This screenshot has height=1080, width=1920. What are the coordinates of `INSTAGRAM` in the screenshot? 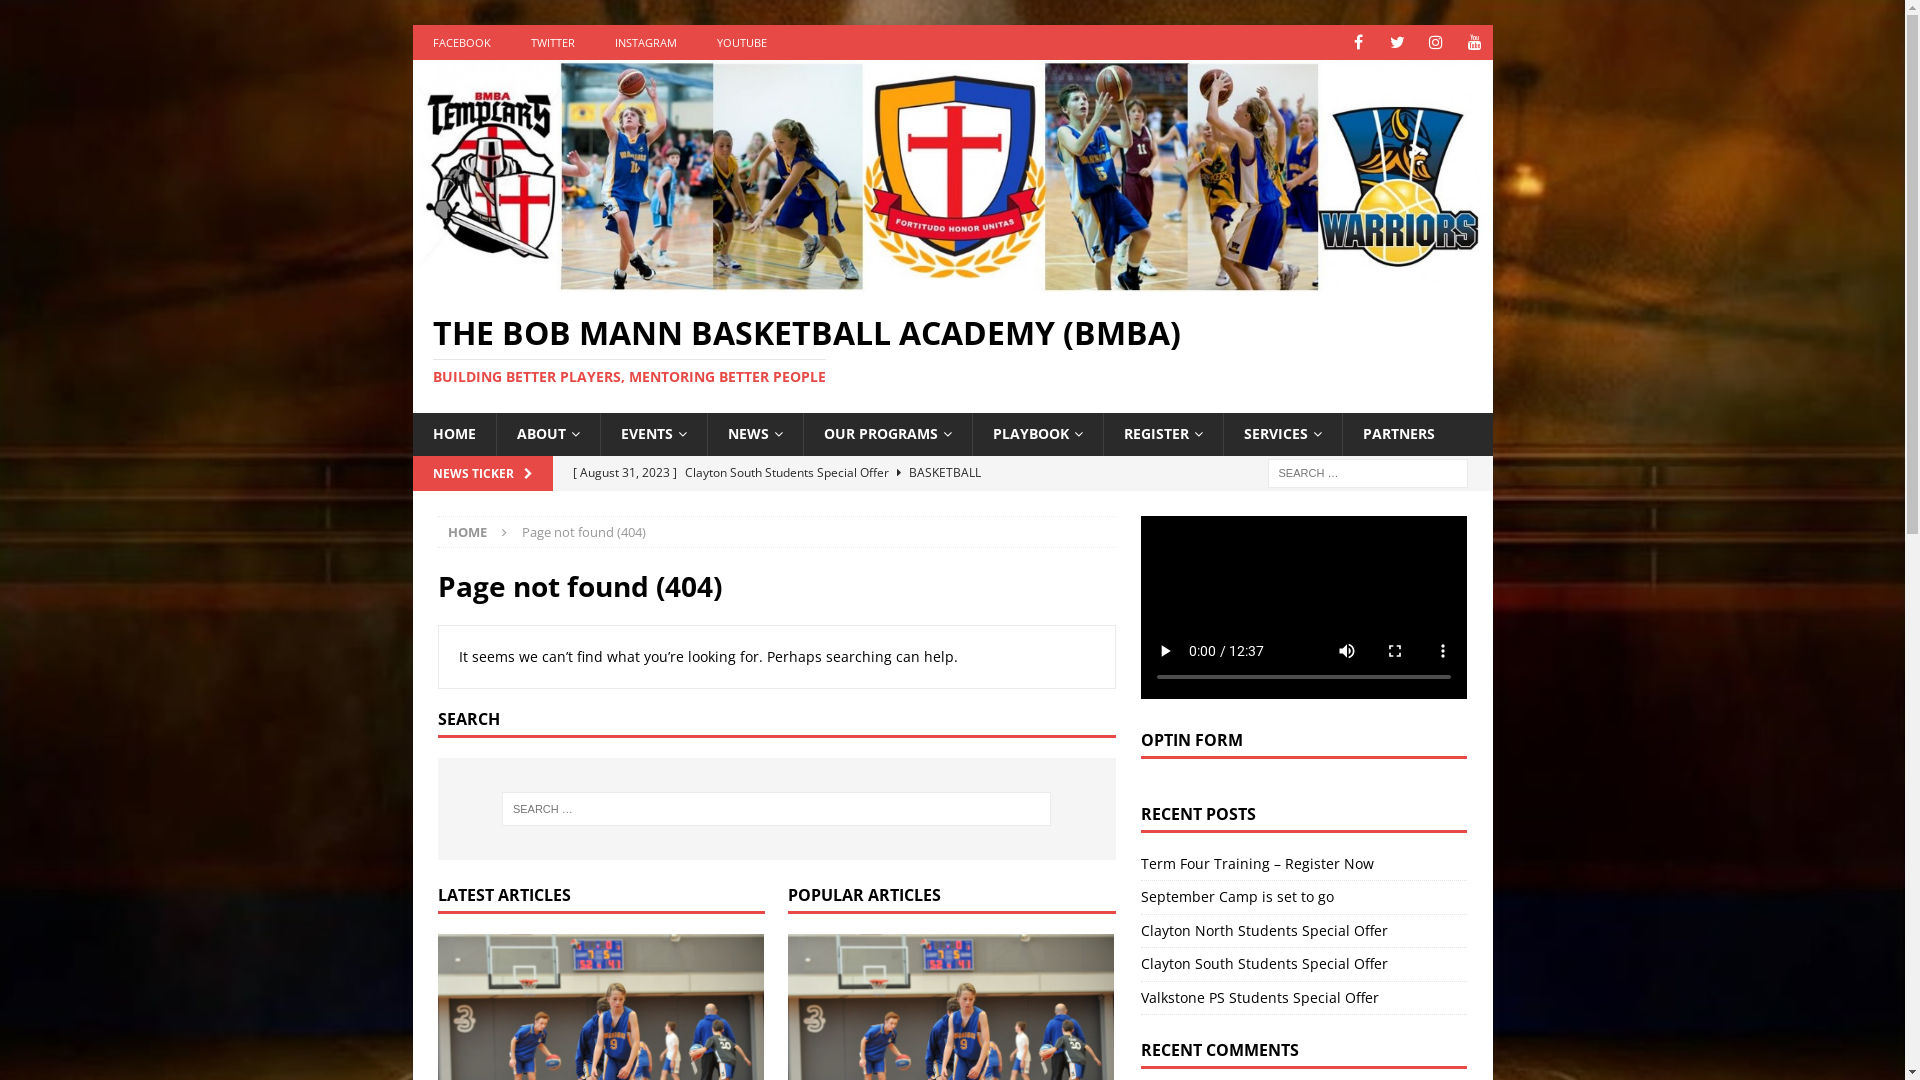 It's located at (645, 42).